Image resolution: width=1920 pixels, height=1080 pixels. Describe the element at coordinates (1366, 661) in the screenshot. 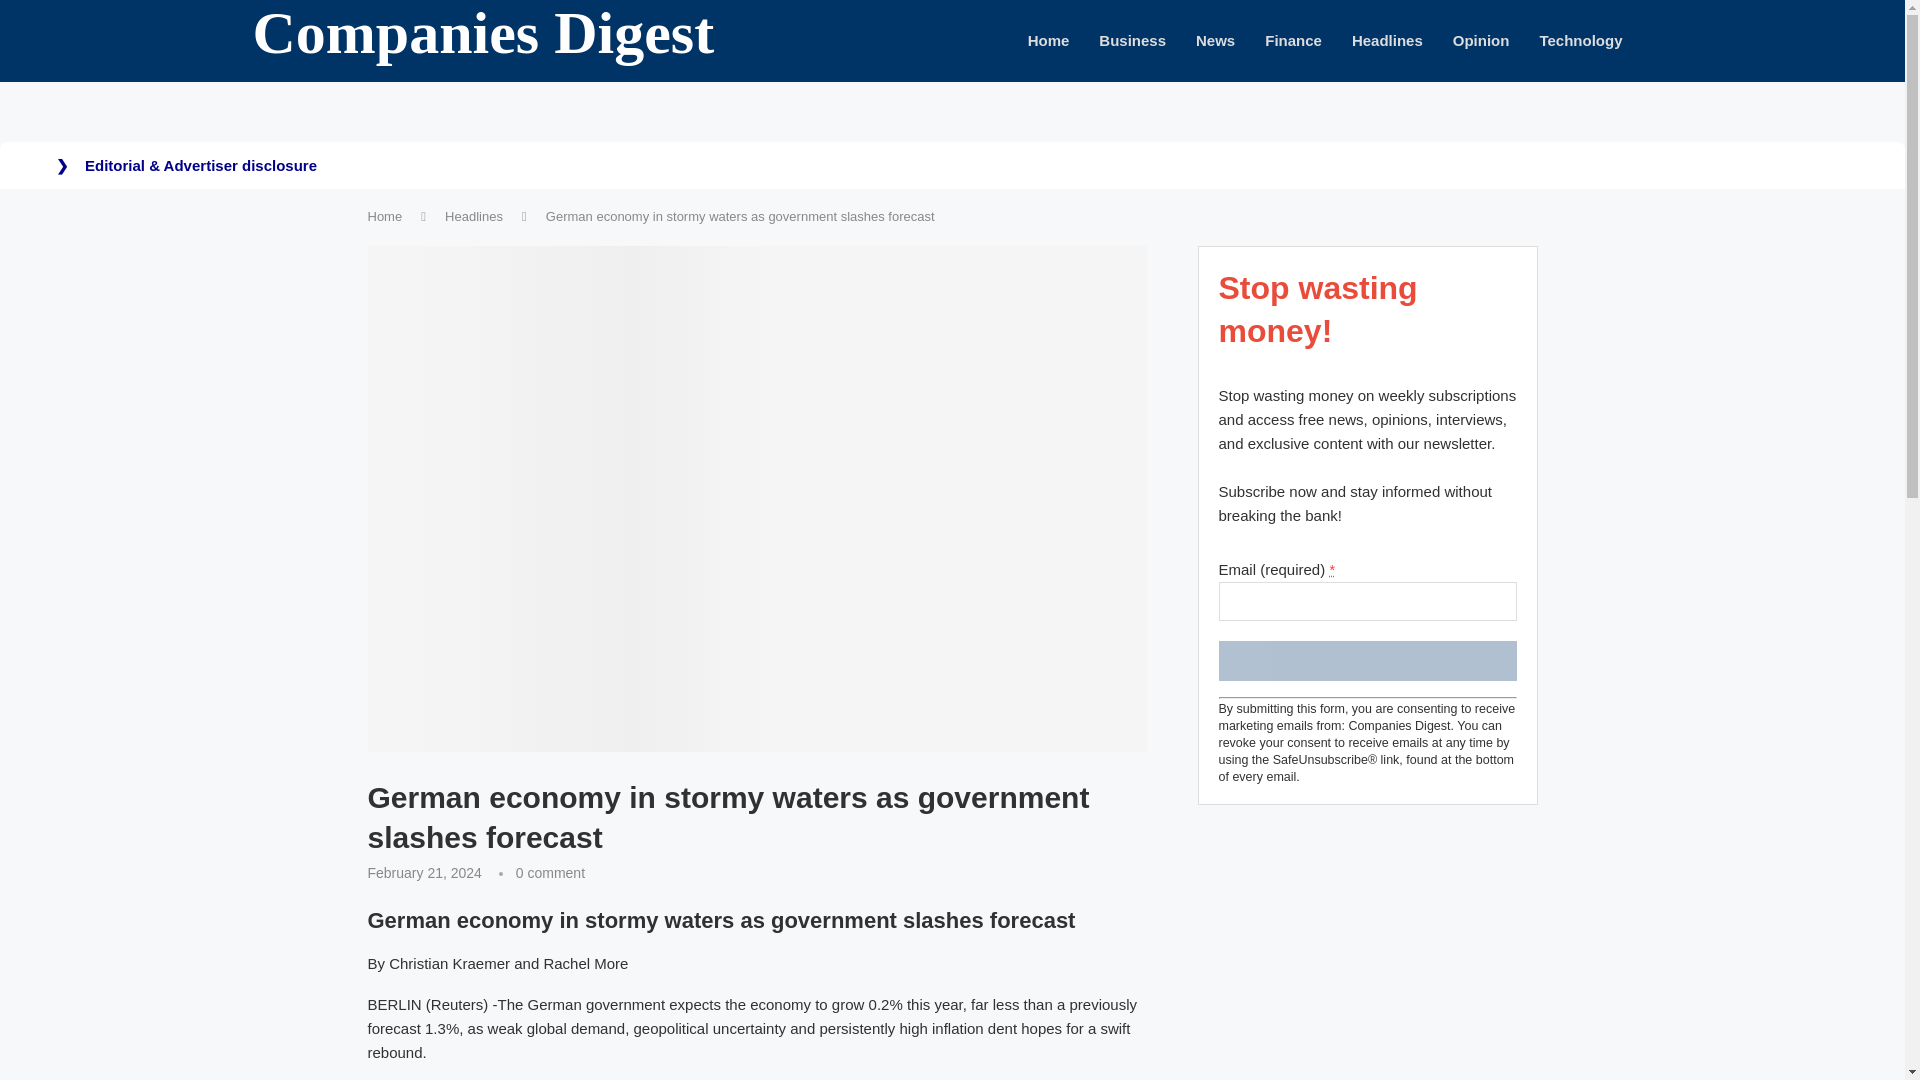

I see `Sign up!` at that location.